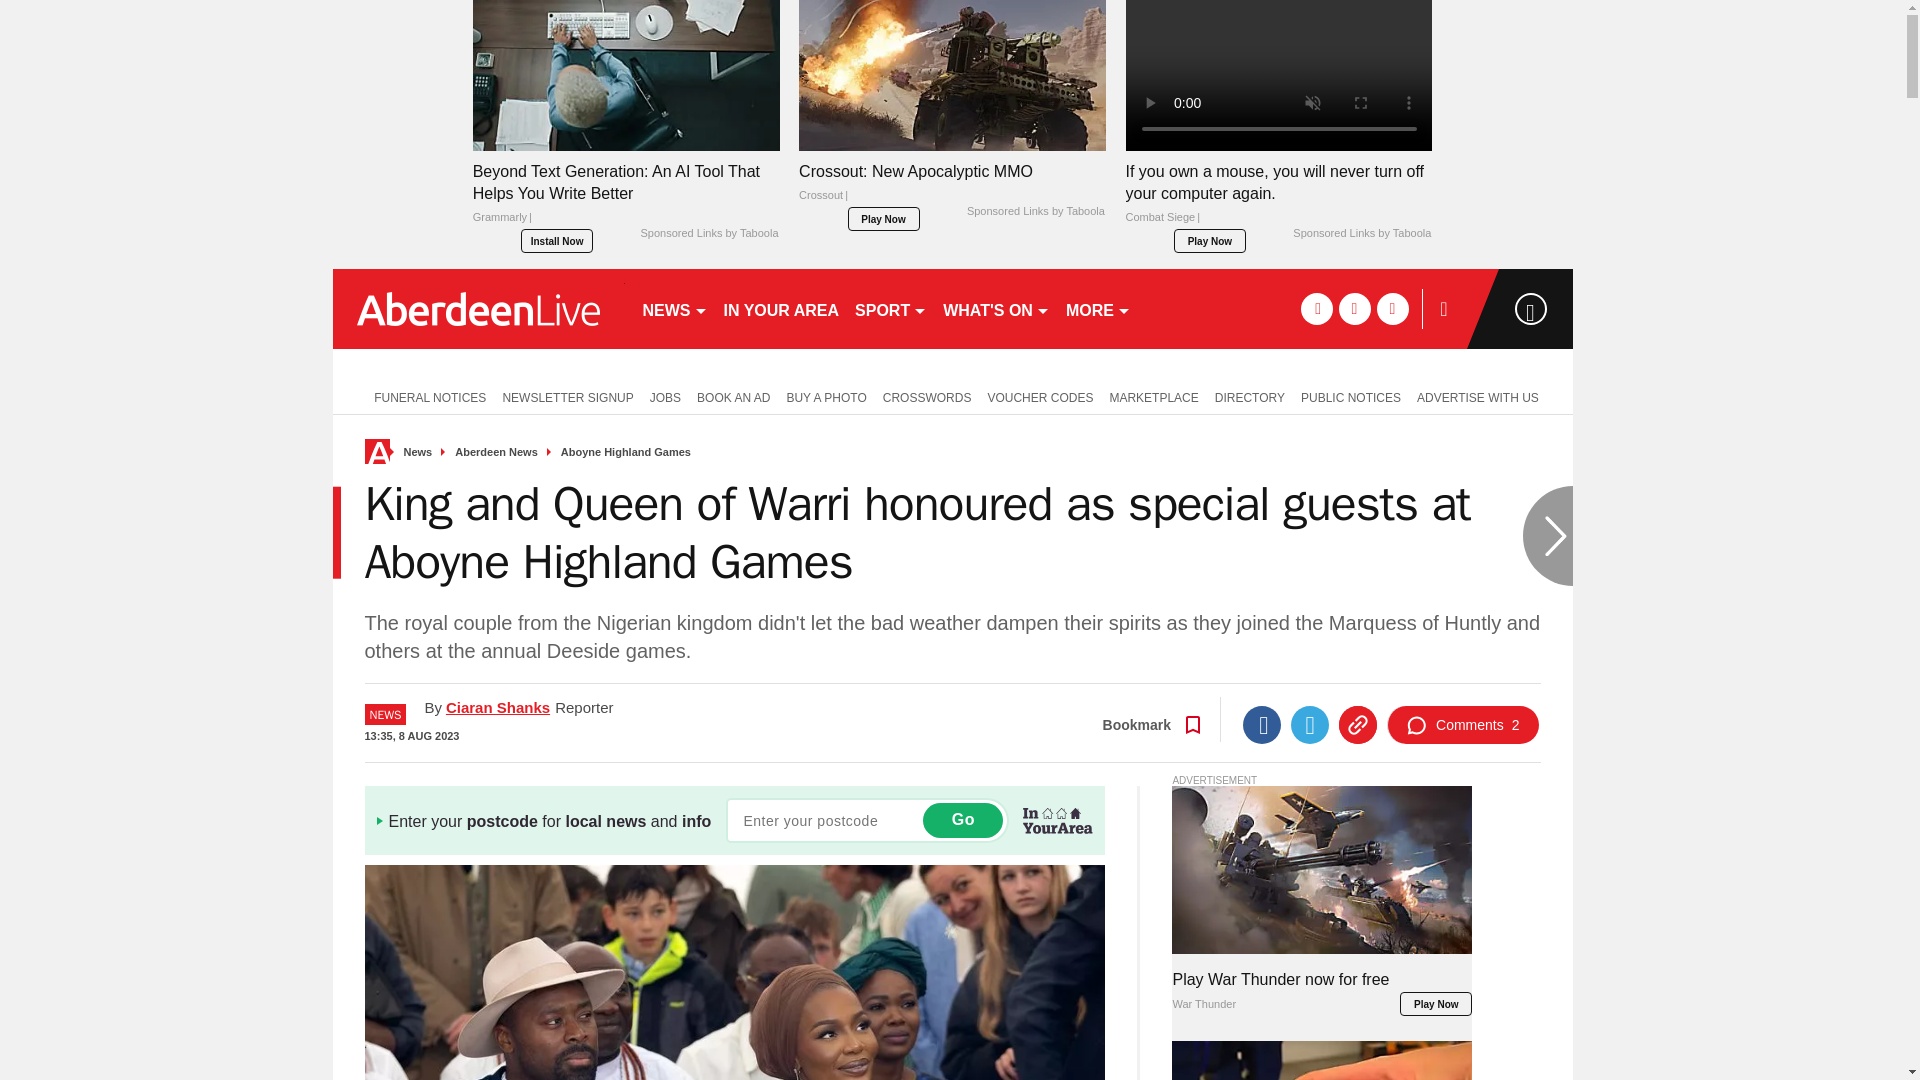  What do you see at coordinates (1309, 725) in the screenshot?
I see `Twitter` at bounding box center [1309, 725].